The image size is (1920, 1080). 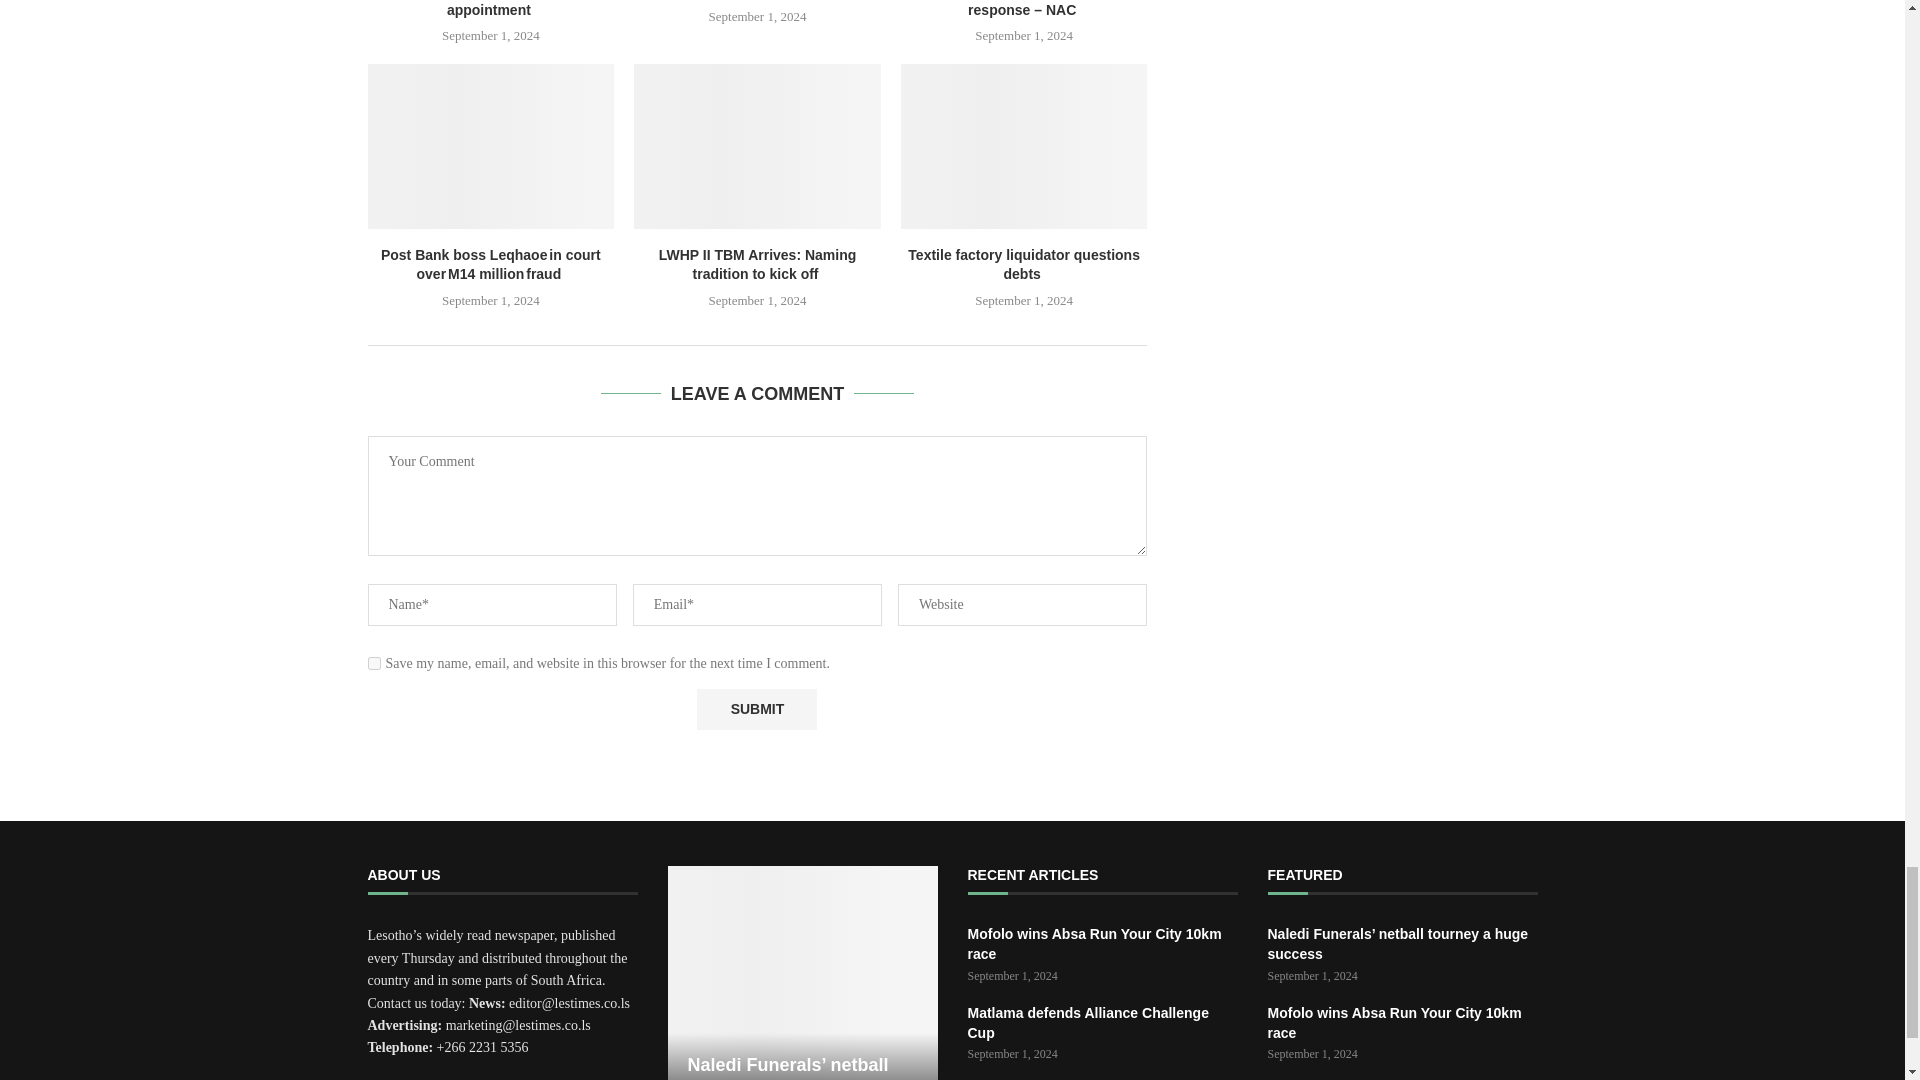 I want to click on Submit, so click(x=756, y=710).